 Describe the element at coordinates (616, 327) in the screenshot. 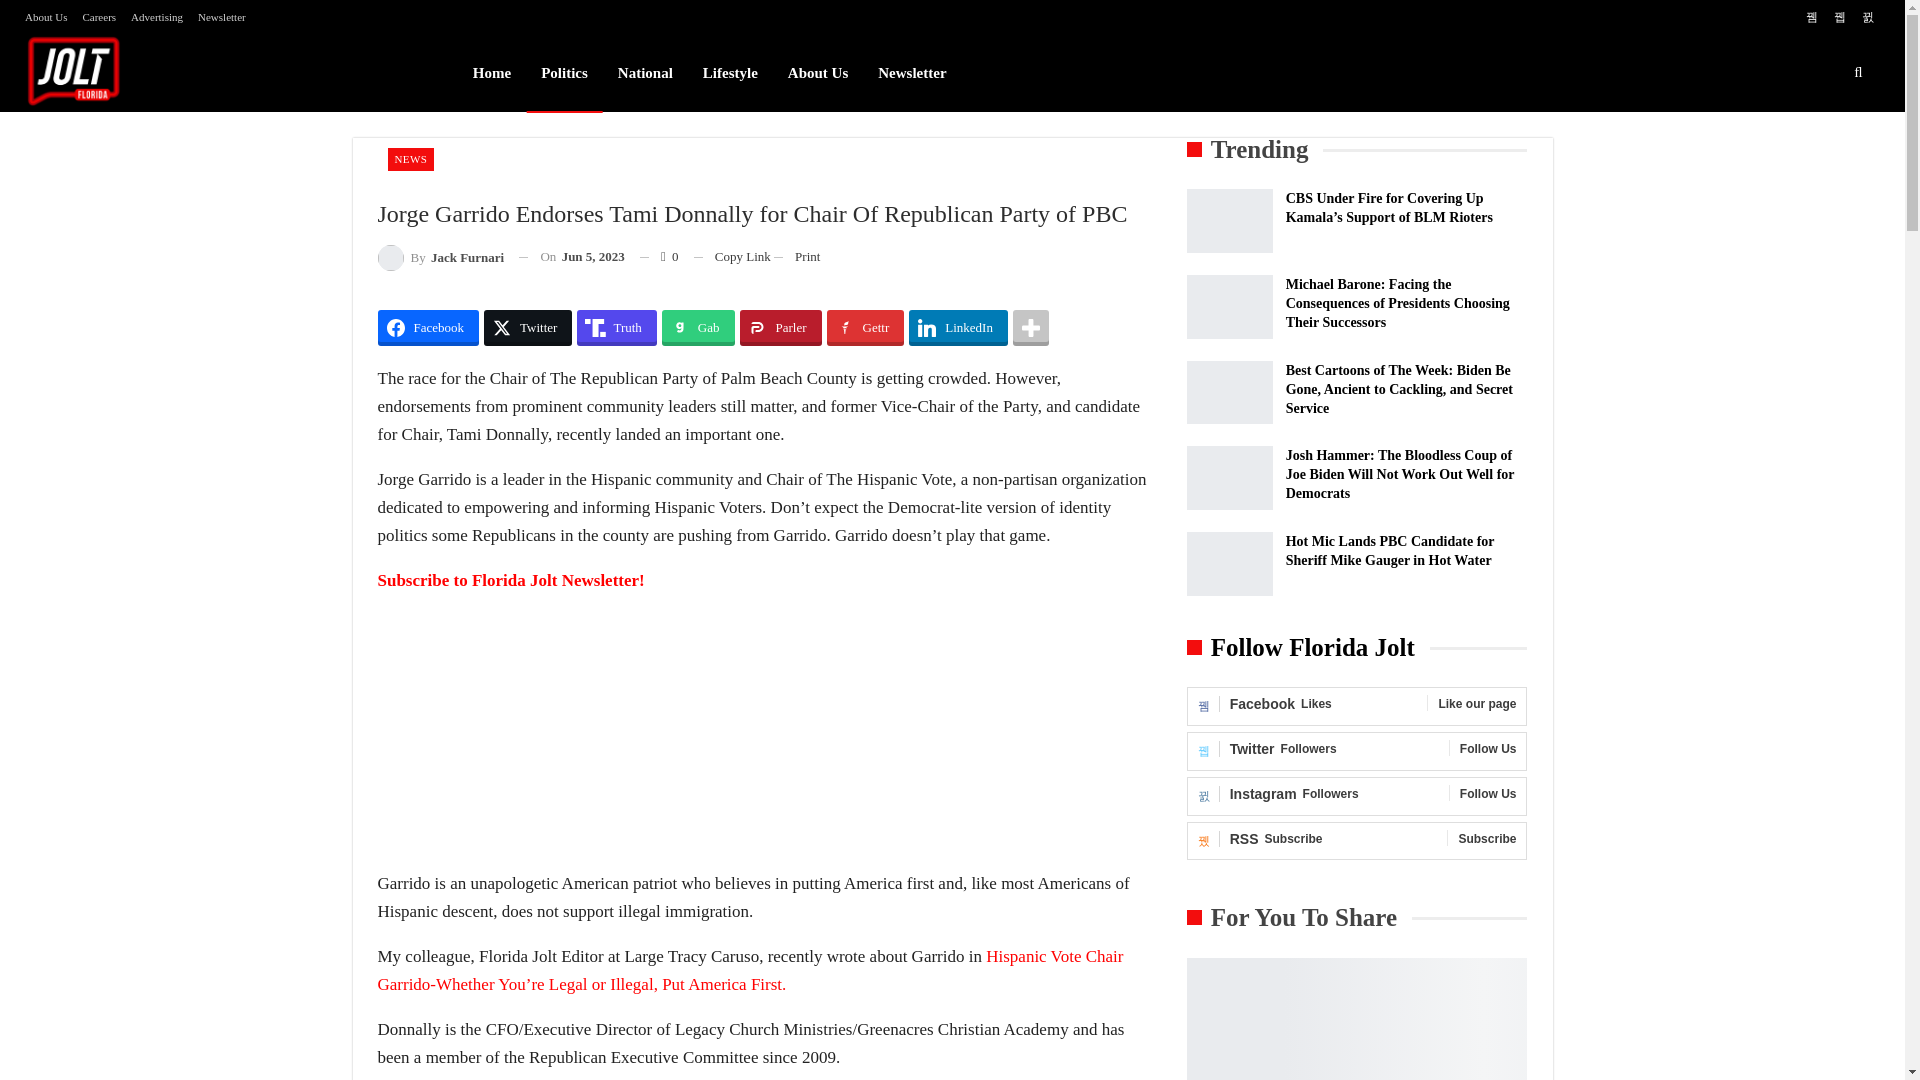

I see `Share on Truth` at that location.